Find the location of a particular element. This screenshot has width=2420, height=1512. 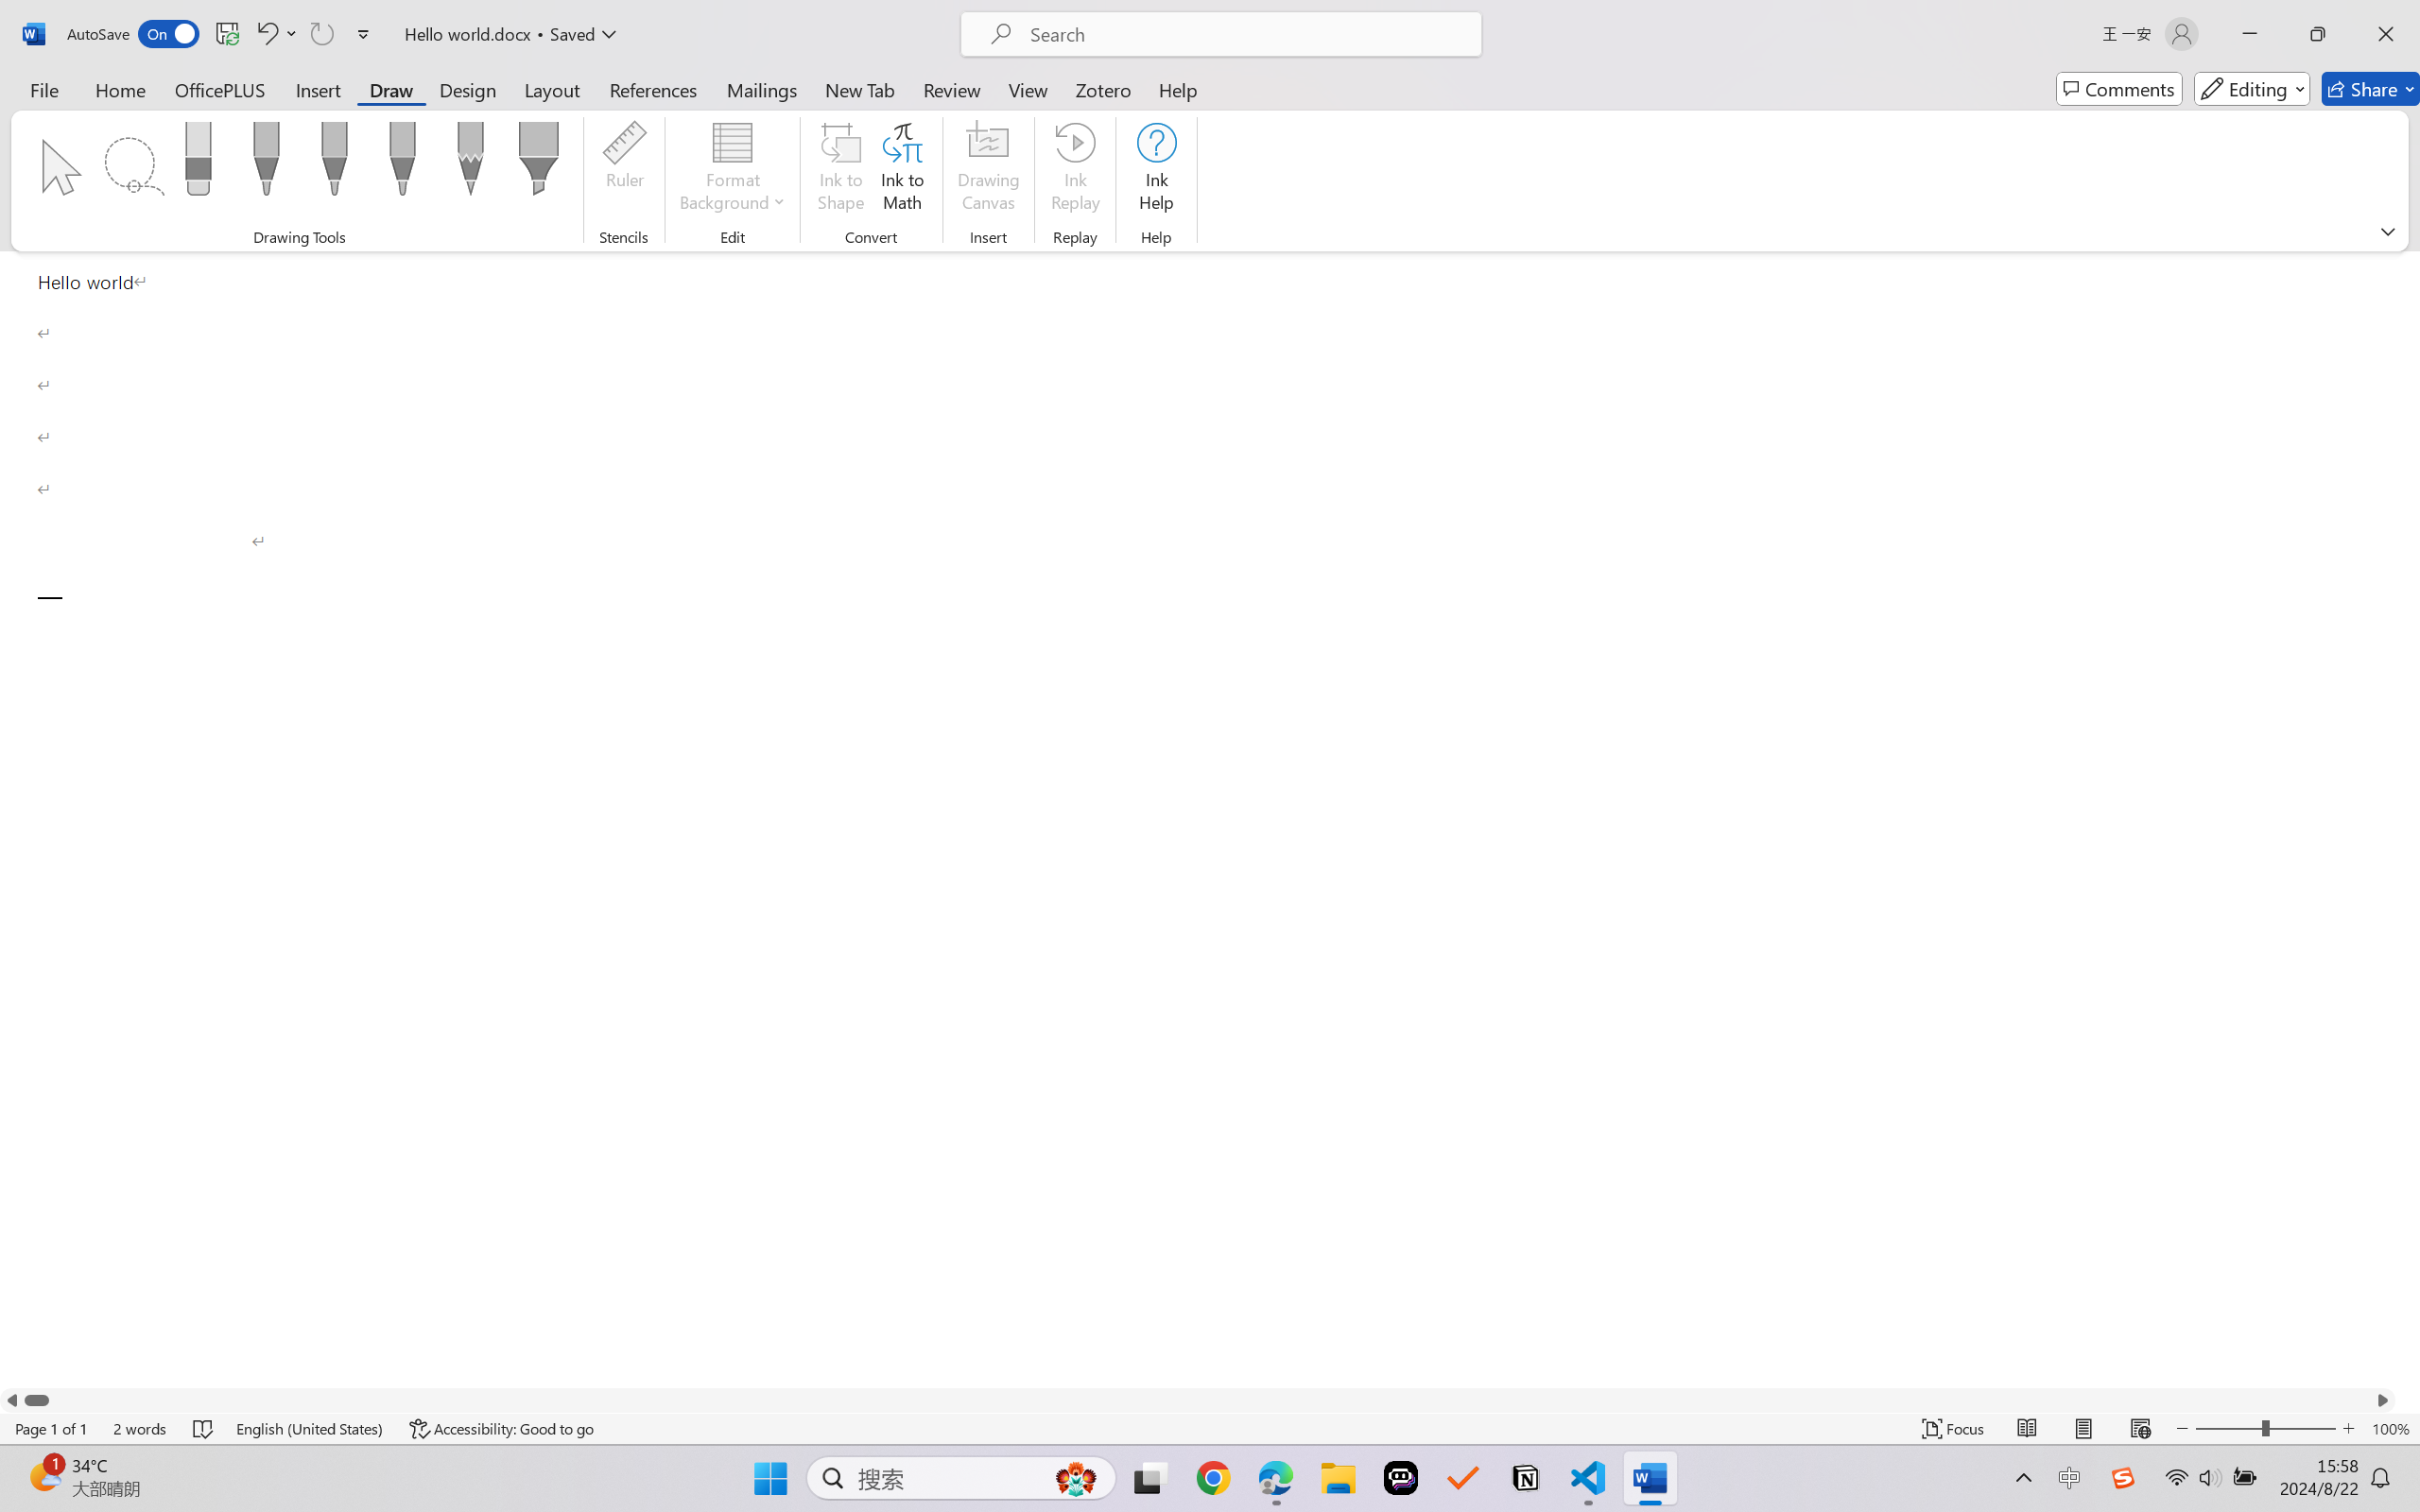

Help is located at coordinates (1177, 89).